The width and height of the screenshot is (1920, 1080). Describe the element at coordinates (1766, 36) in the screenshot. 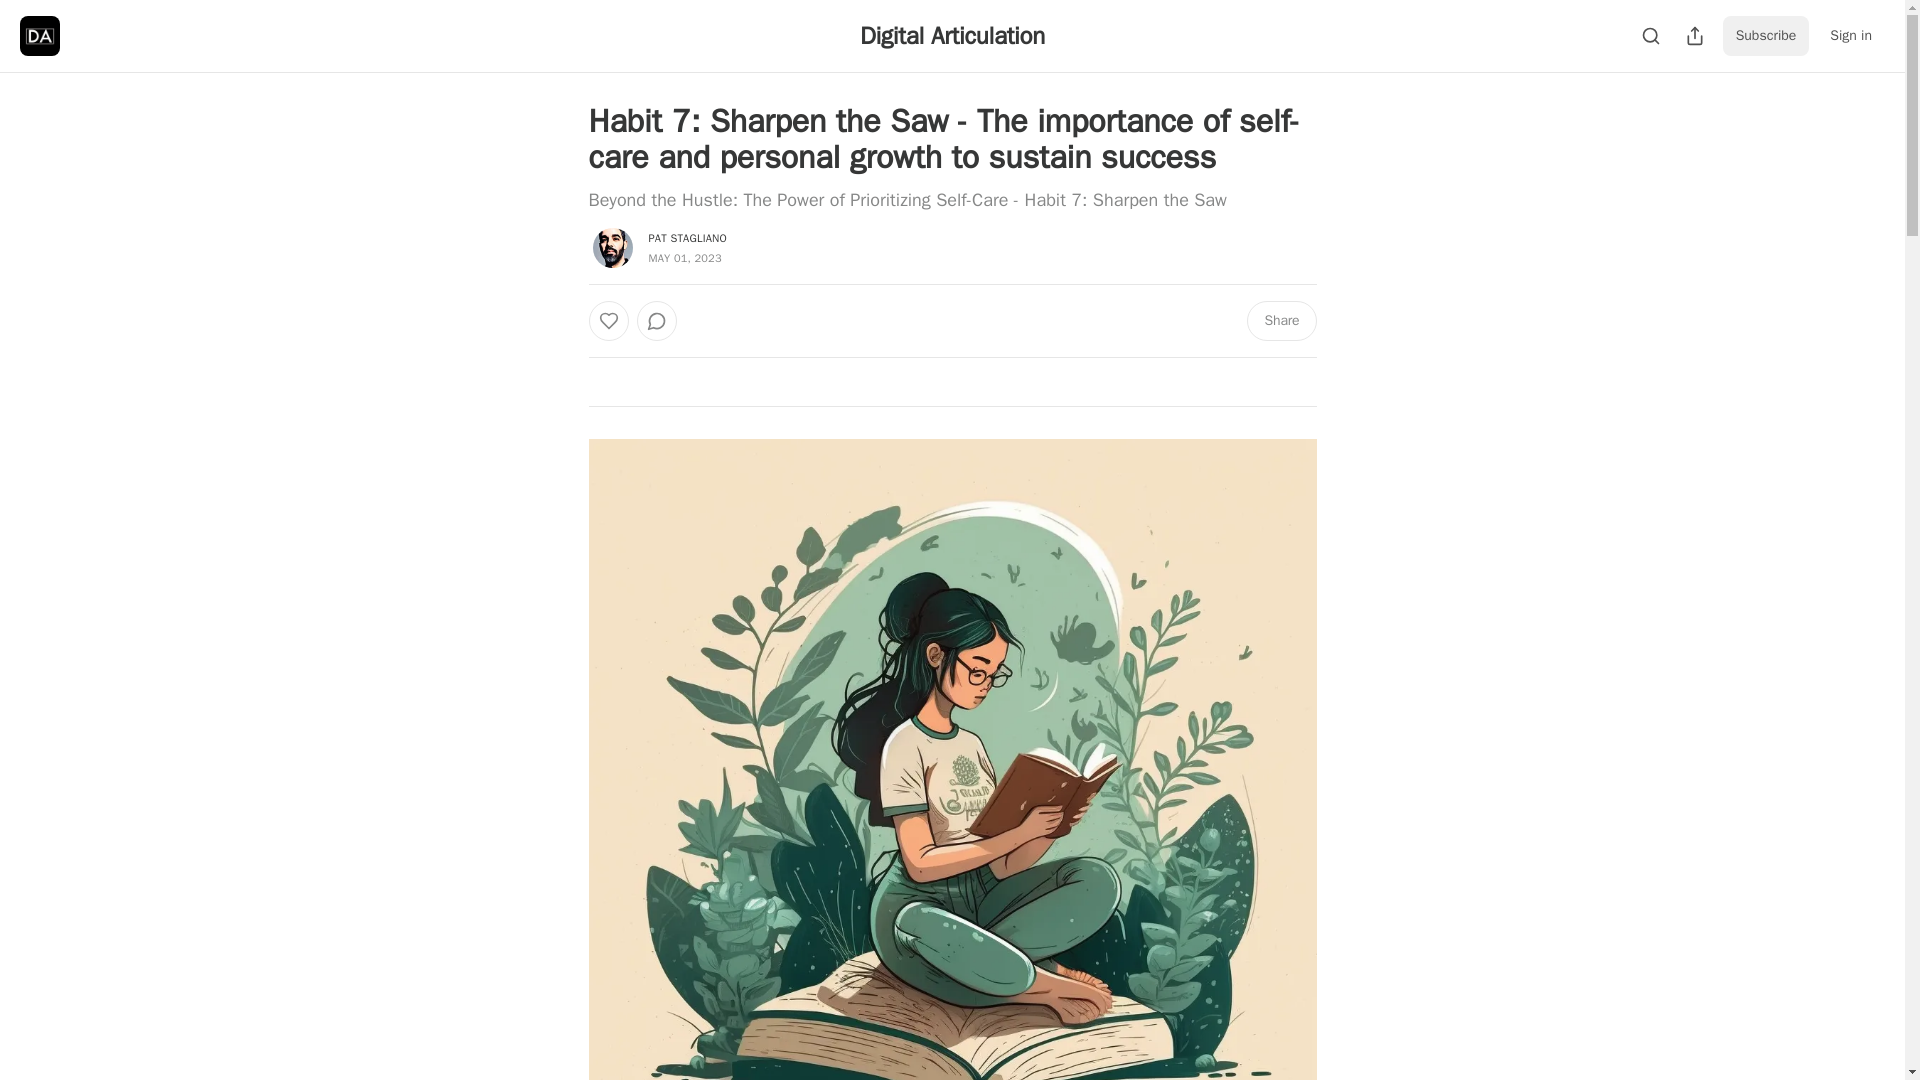

I see `Subscribe` at that location.